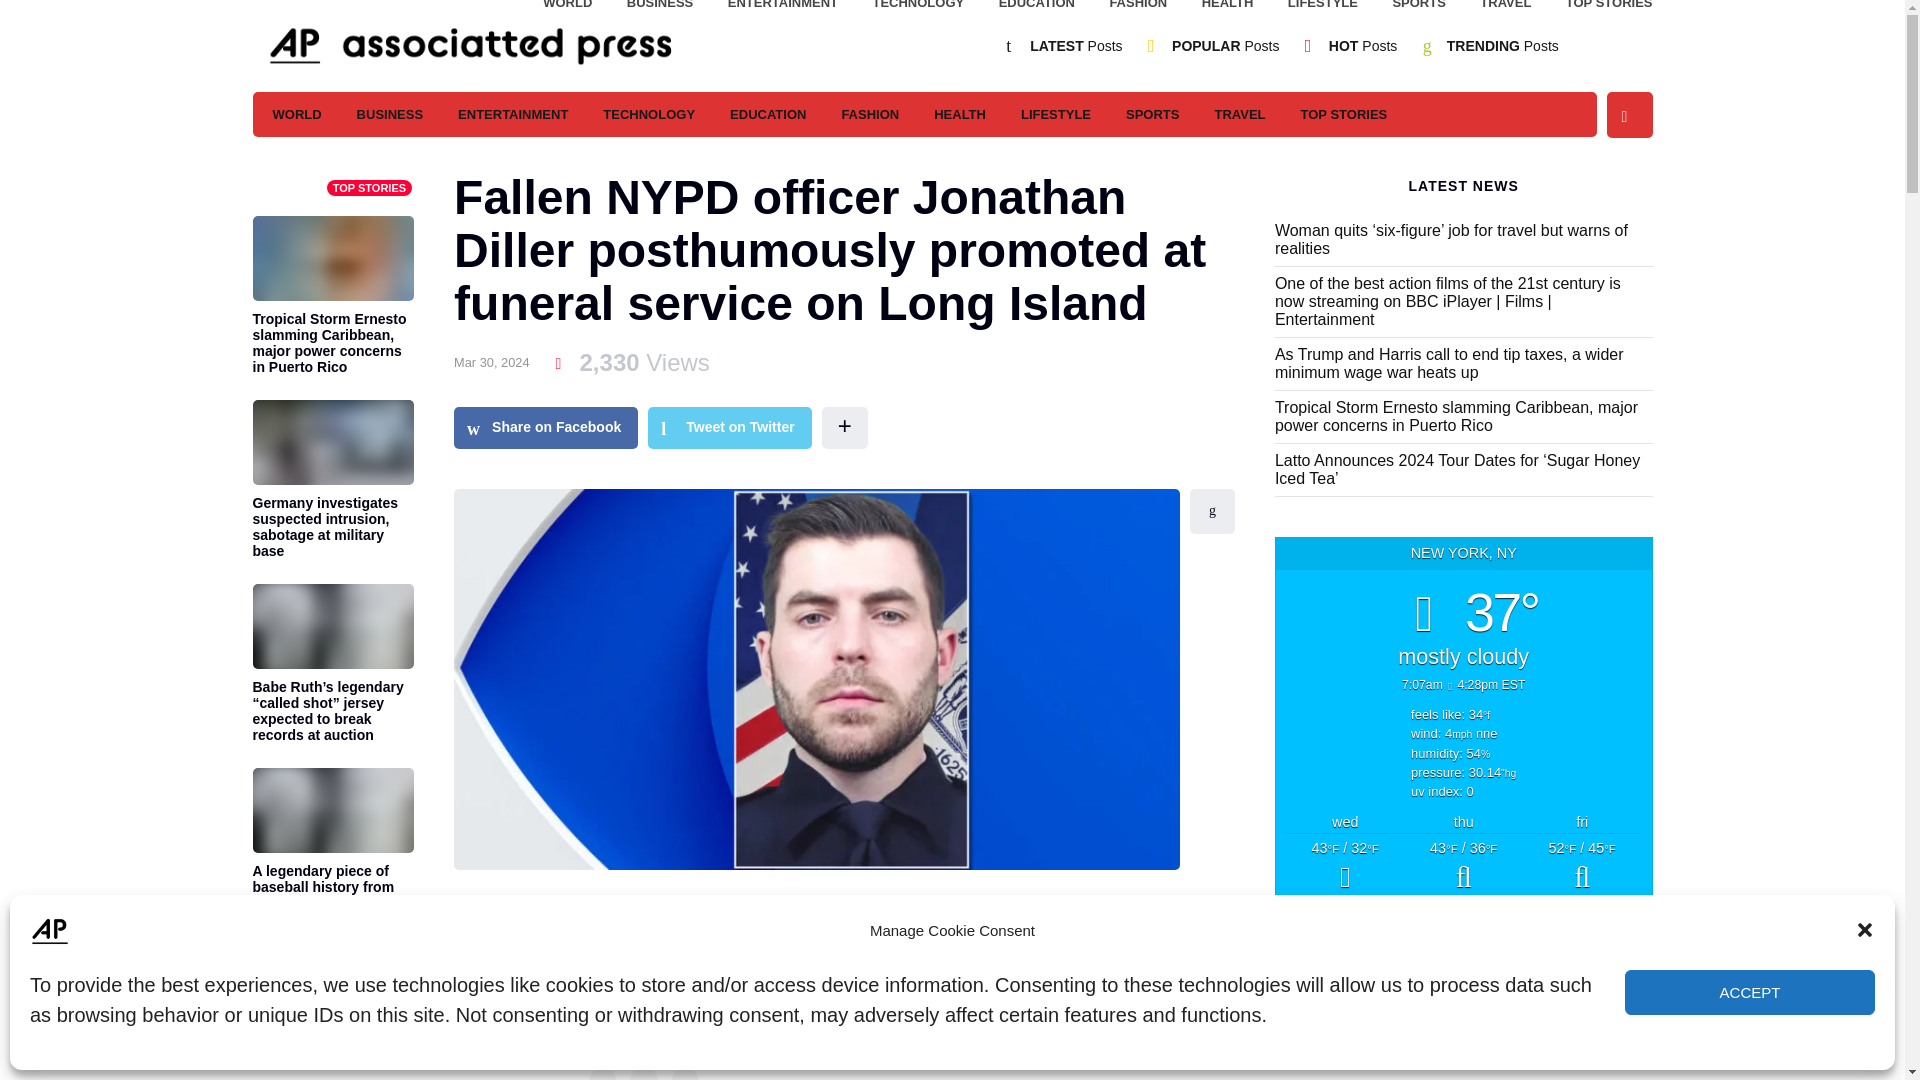  What do you see at coordinates (1075, 46) in the screenshot?
I see `LATEST Posts` at bounding box center [1075, 46].